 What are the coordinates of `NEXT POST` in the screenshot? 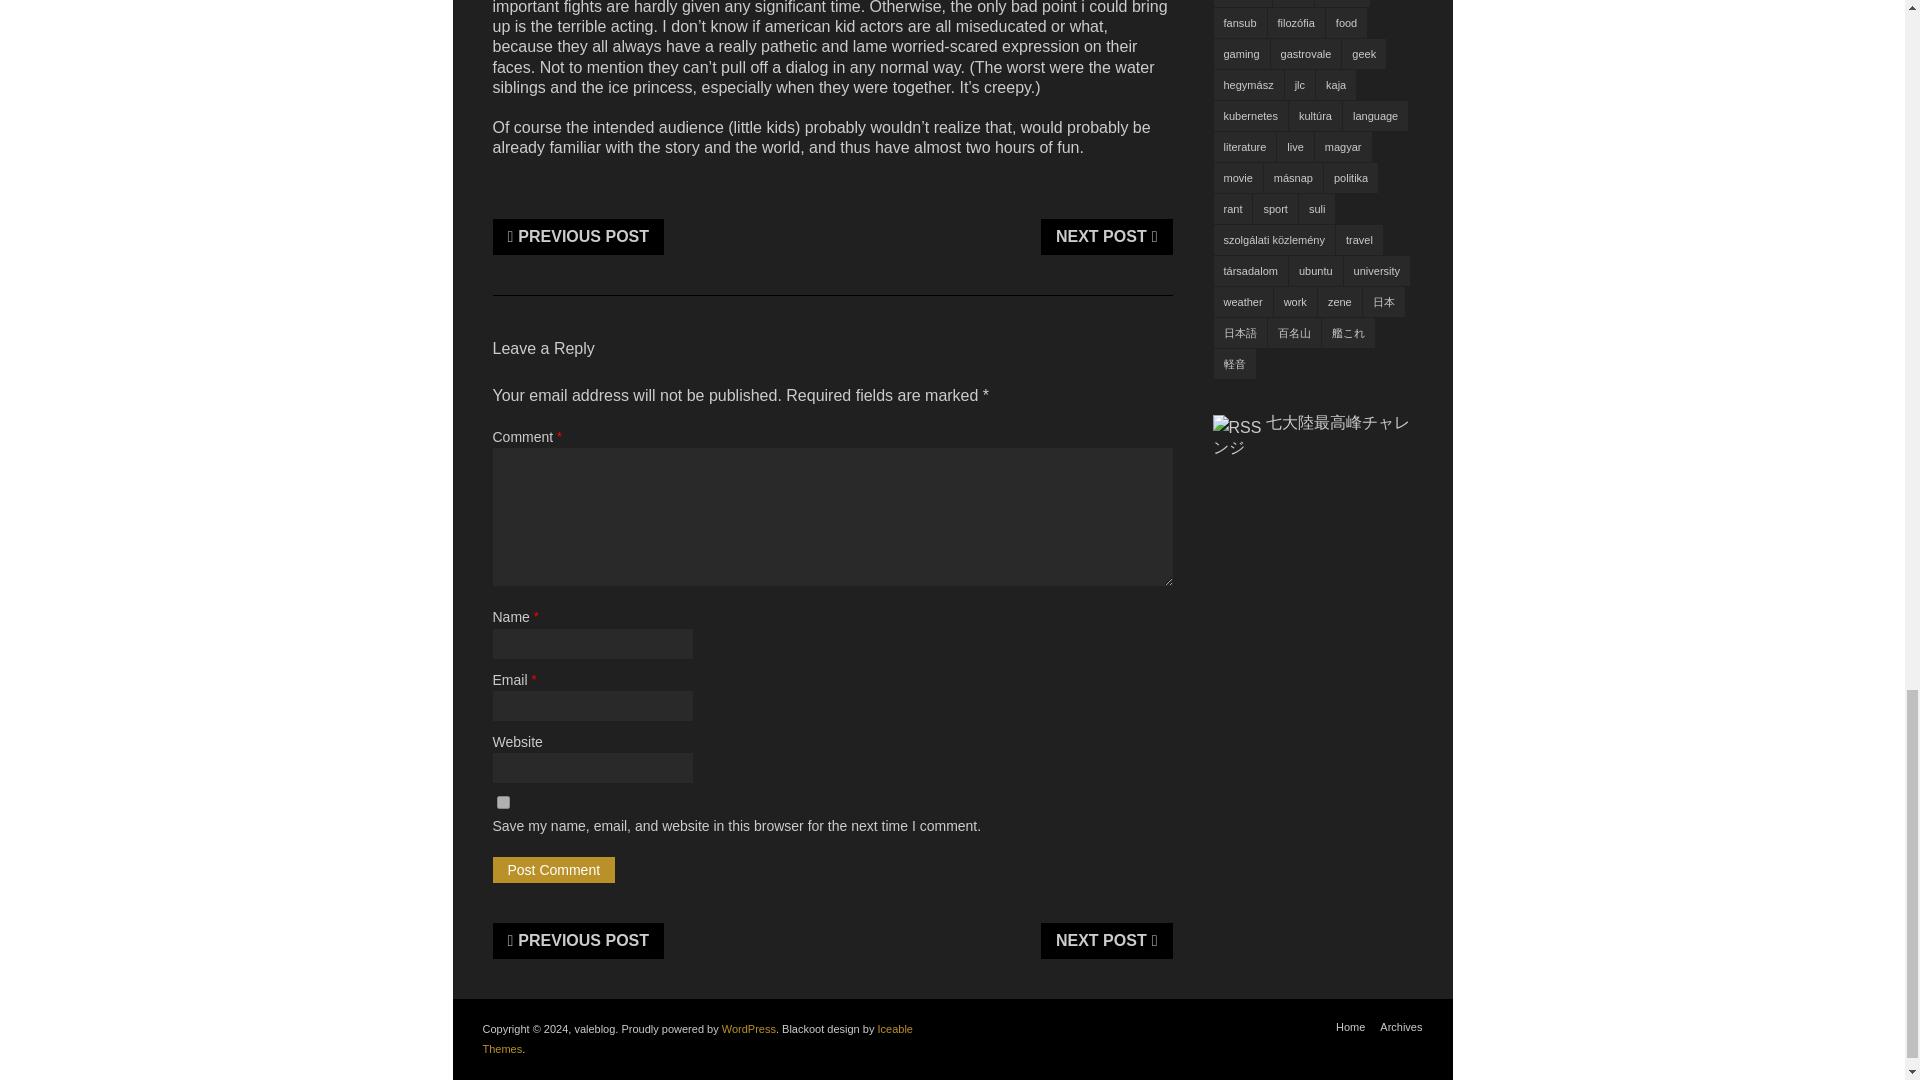 It's located at (1106, 236).